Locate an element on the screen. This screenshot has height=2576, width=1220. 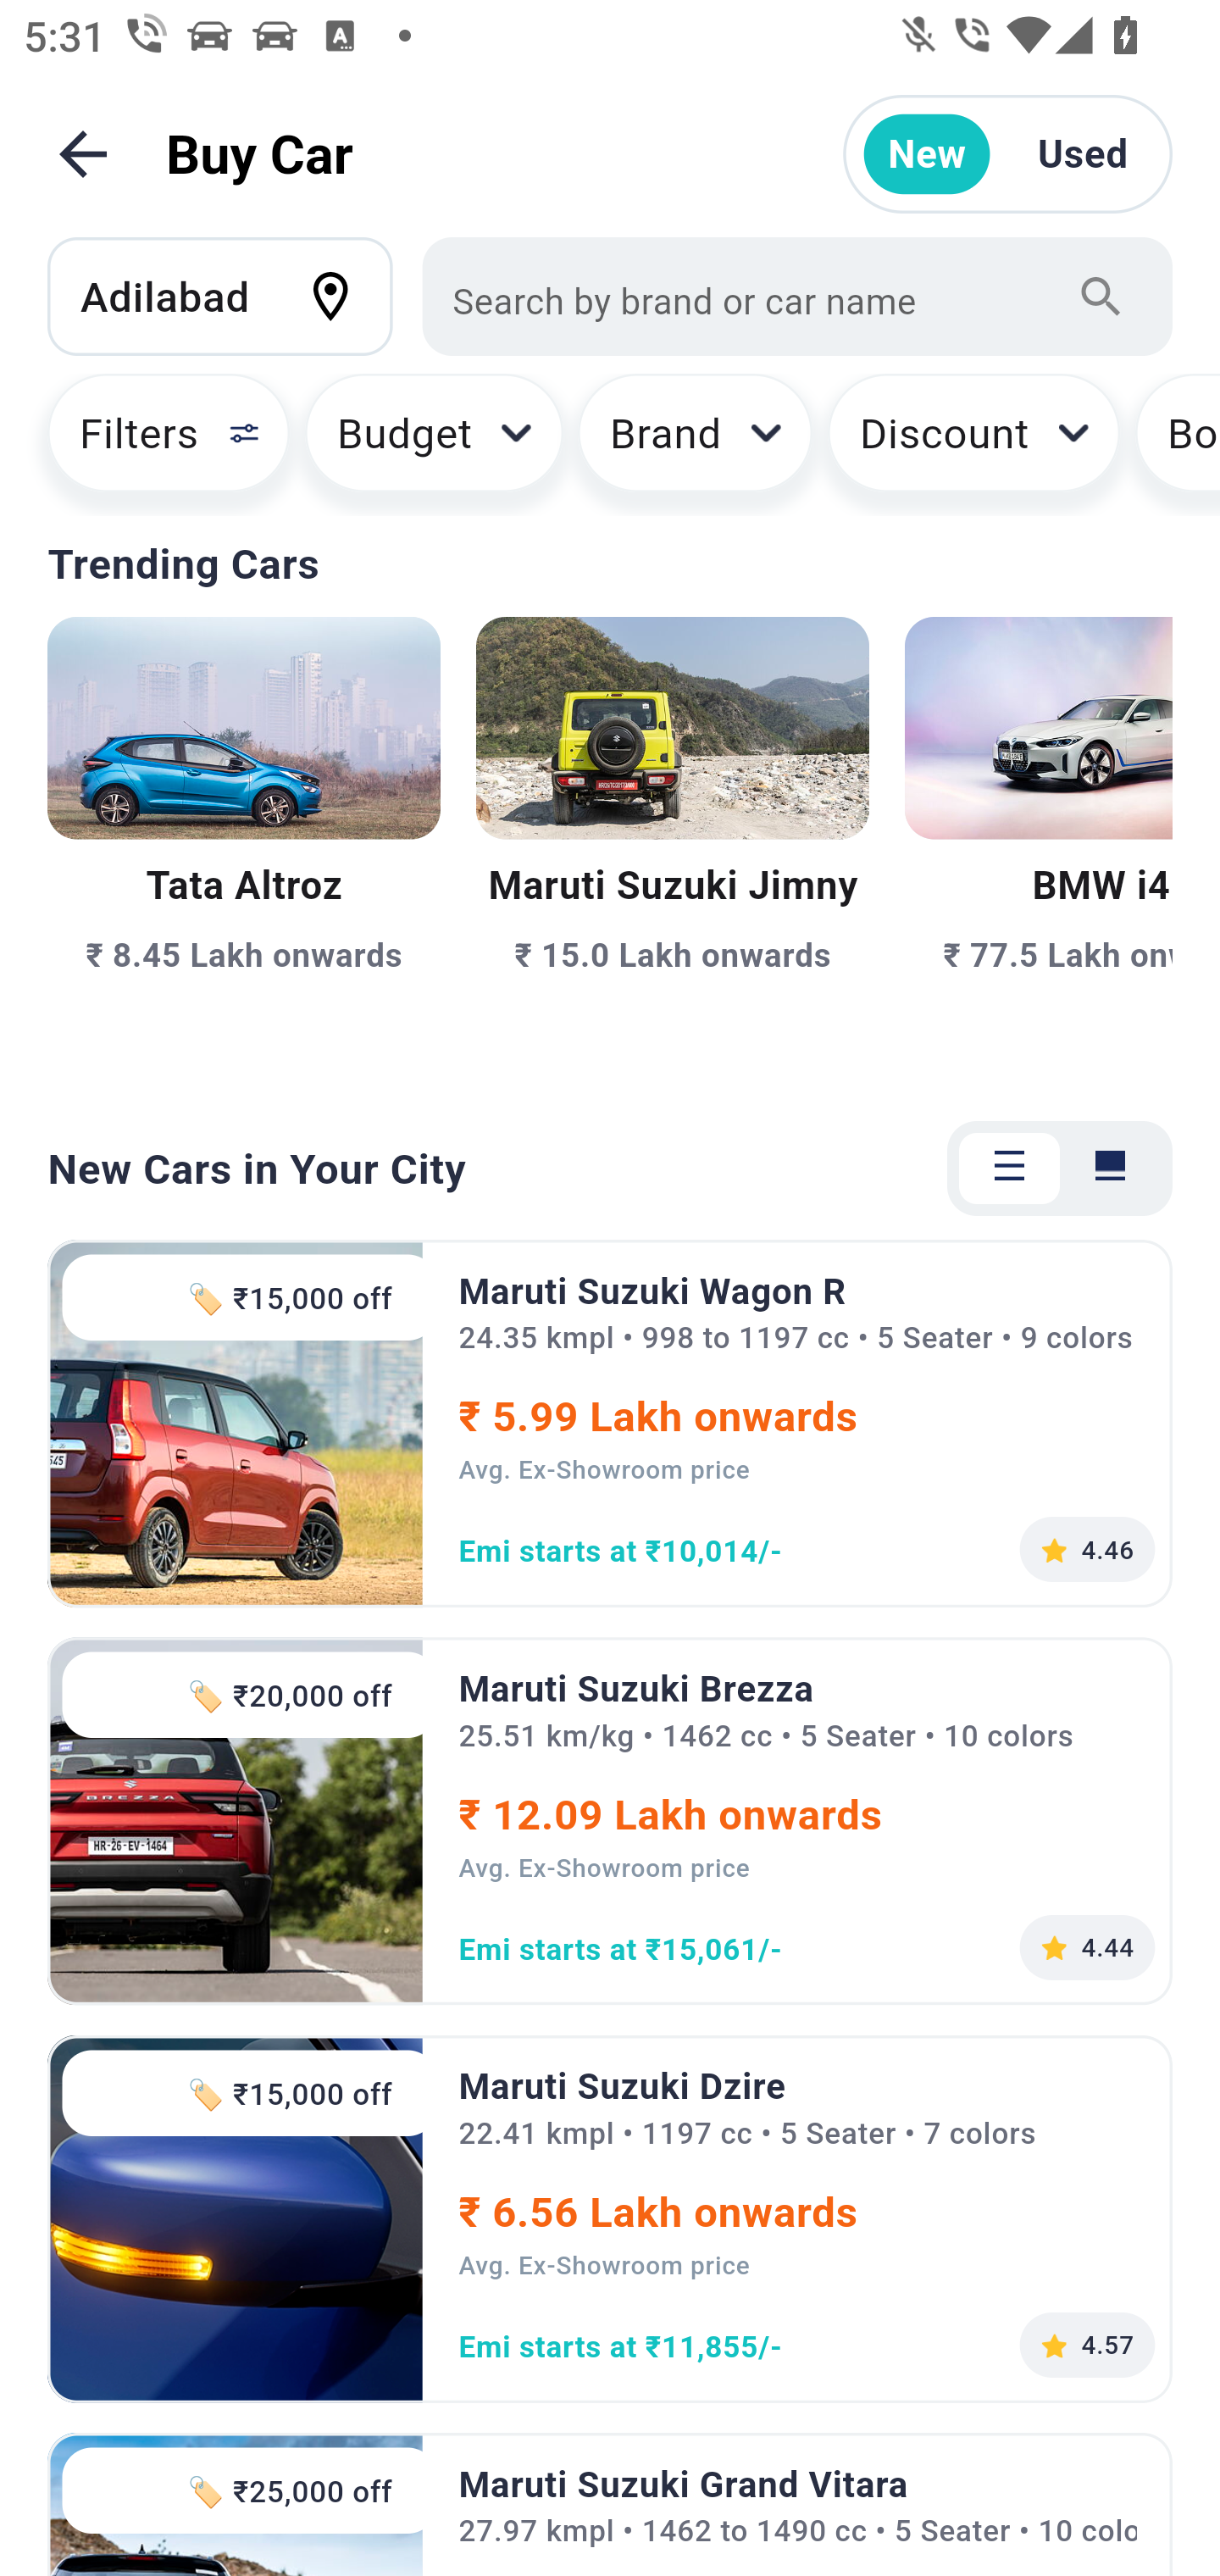
Back is located at coordinates (83, 154).